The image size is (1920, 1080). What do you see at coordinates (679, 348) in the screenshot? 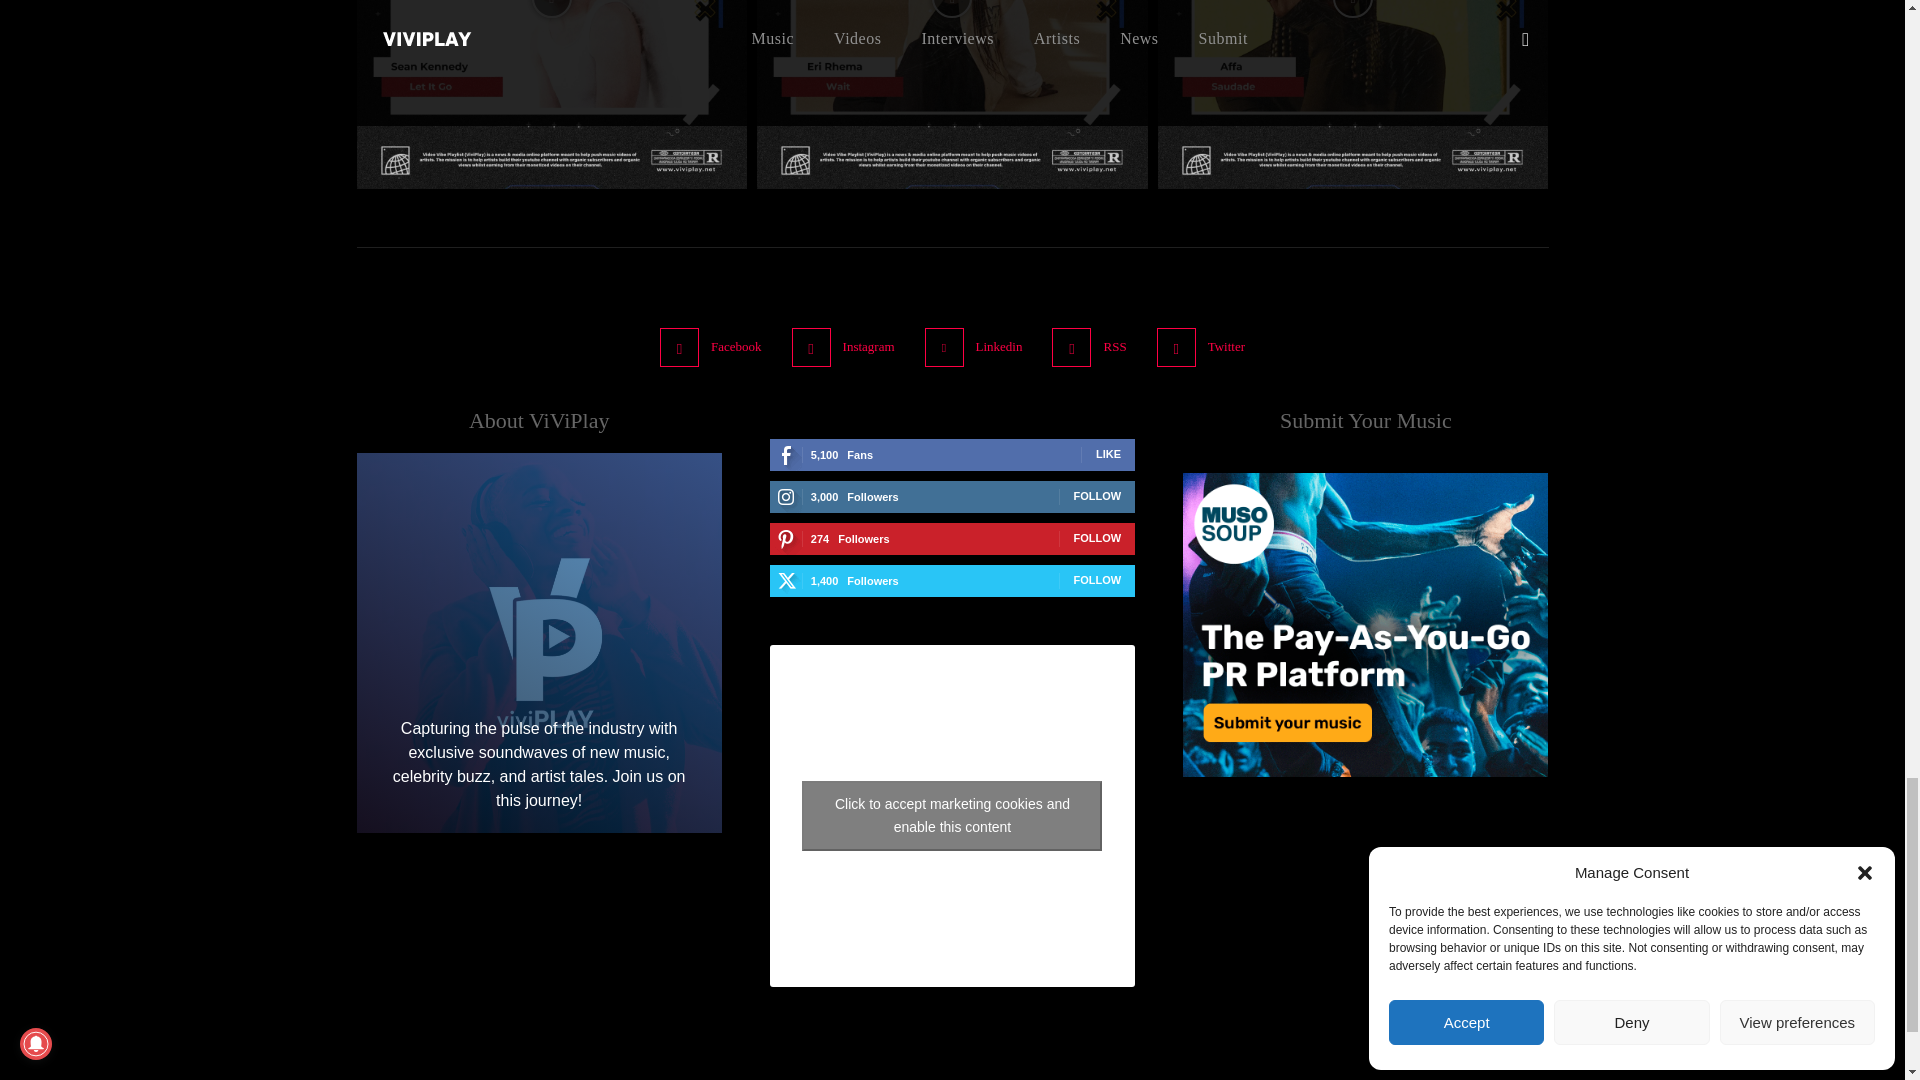
I see `Facebook` at bounding box center [679, 348].